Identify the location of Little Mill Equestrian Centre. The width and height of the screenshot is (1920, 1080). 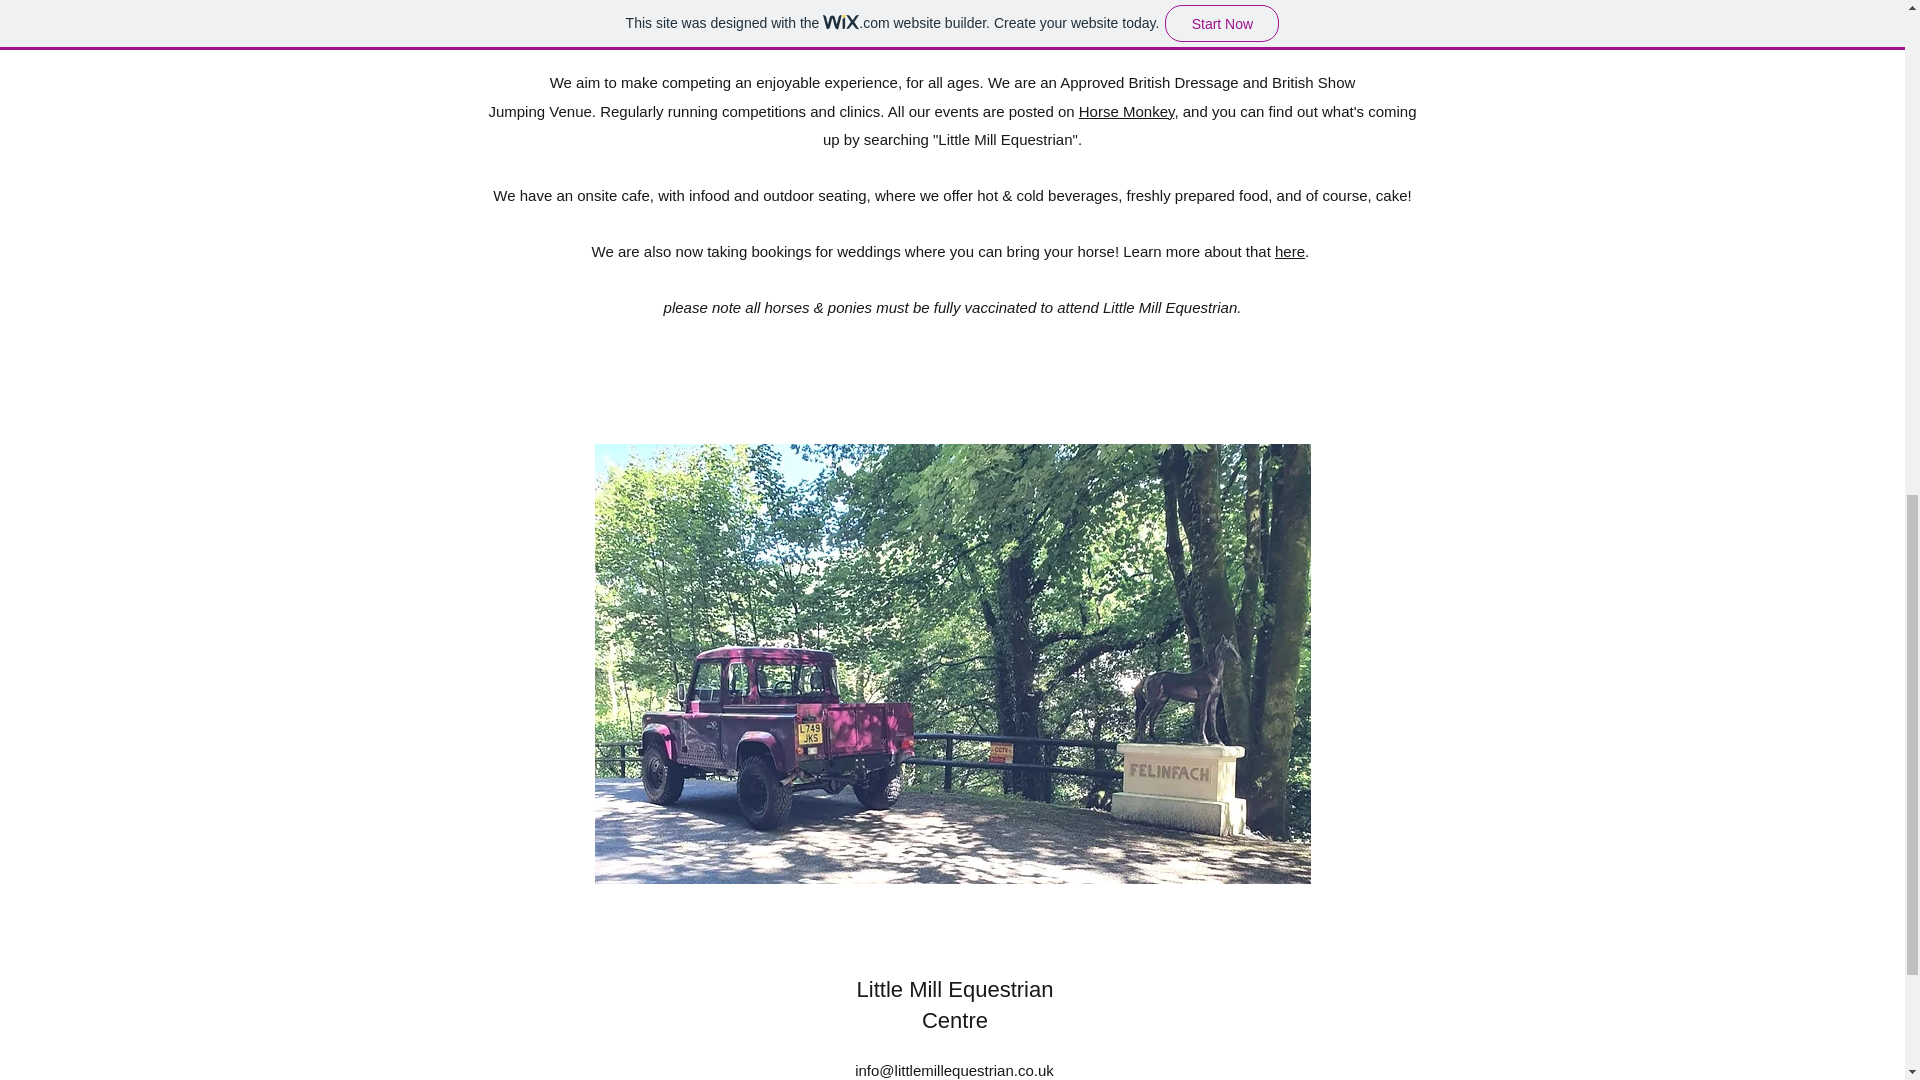
(955, 1004).